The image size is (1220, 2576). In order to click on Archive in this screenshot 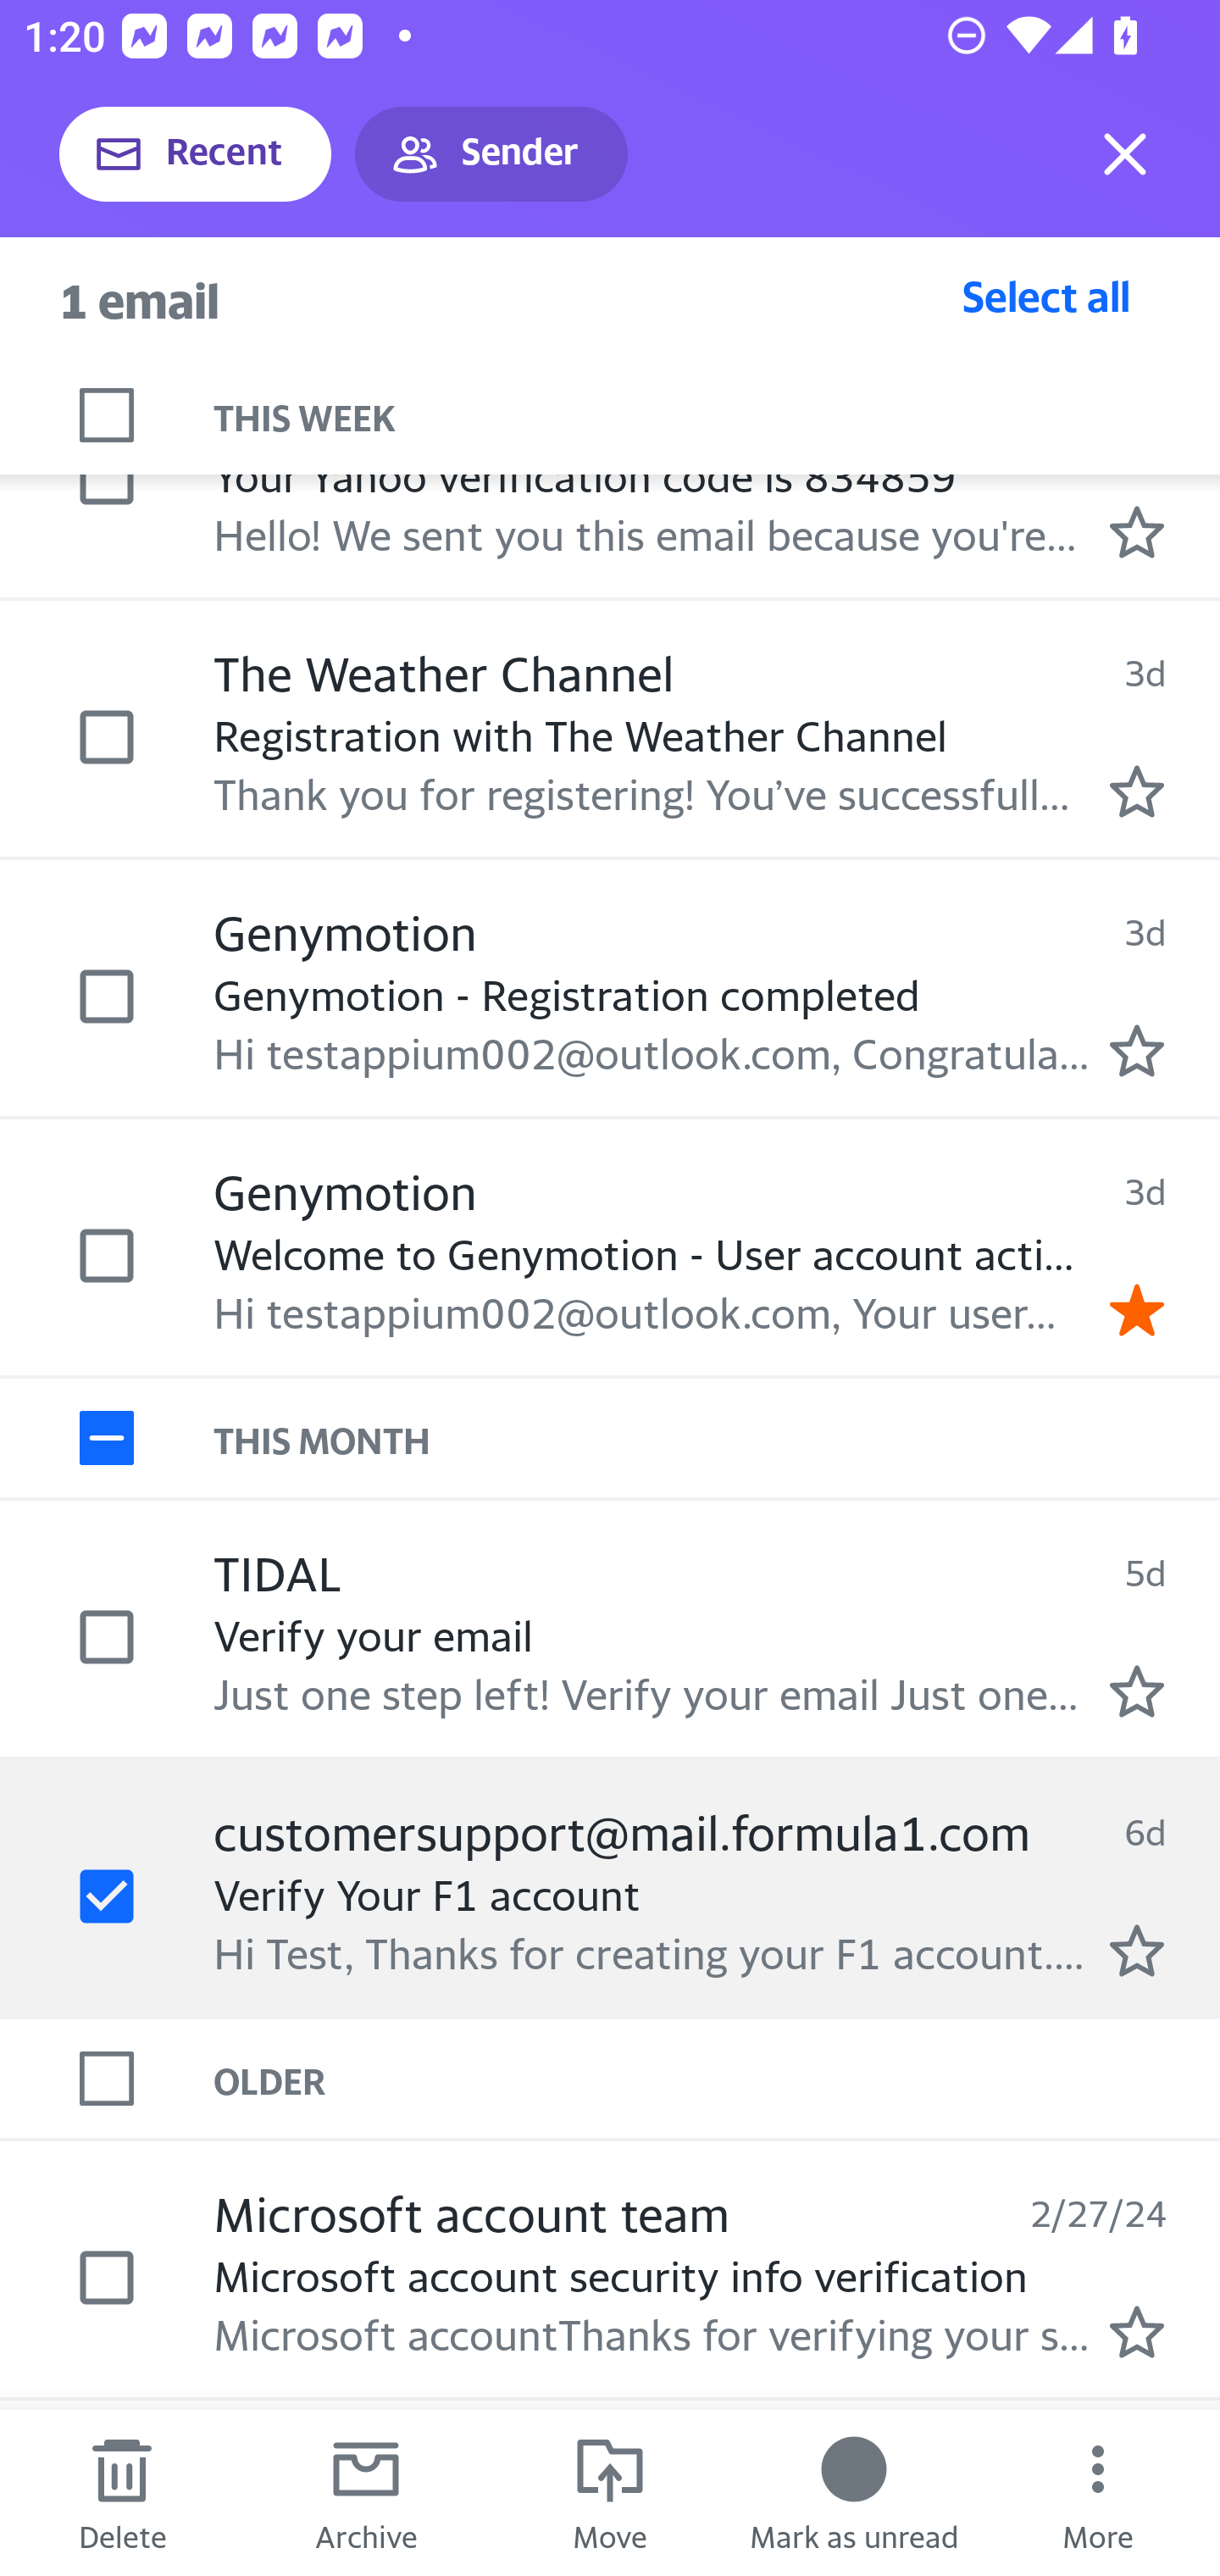, I will do `click(366, 2493)`.